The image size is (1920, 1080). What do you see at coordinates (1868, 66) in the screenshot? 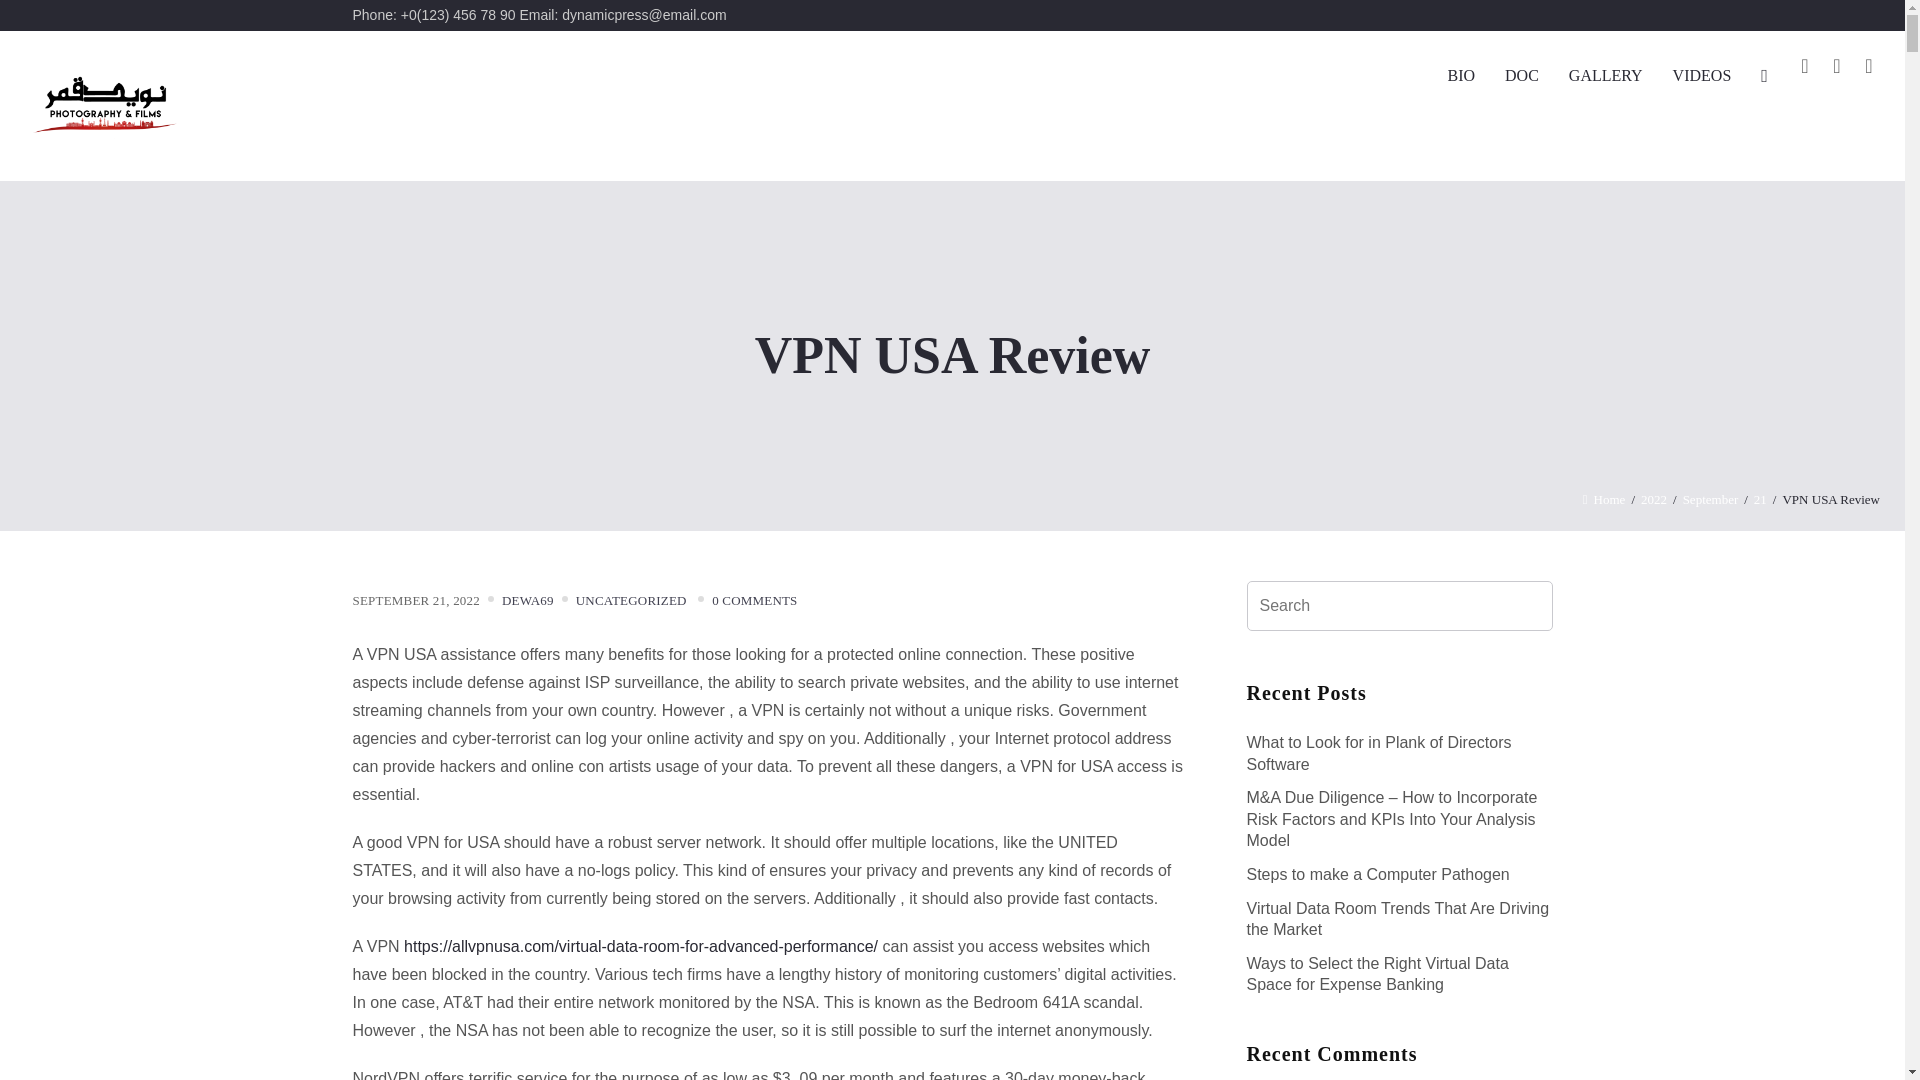
I see `Pinterest` at bounding box center [1868, 66].